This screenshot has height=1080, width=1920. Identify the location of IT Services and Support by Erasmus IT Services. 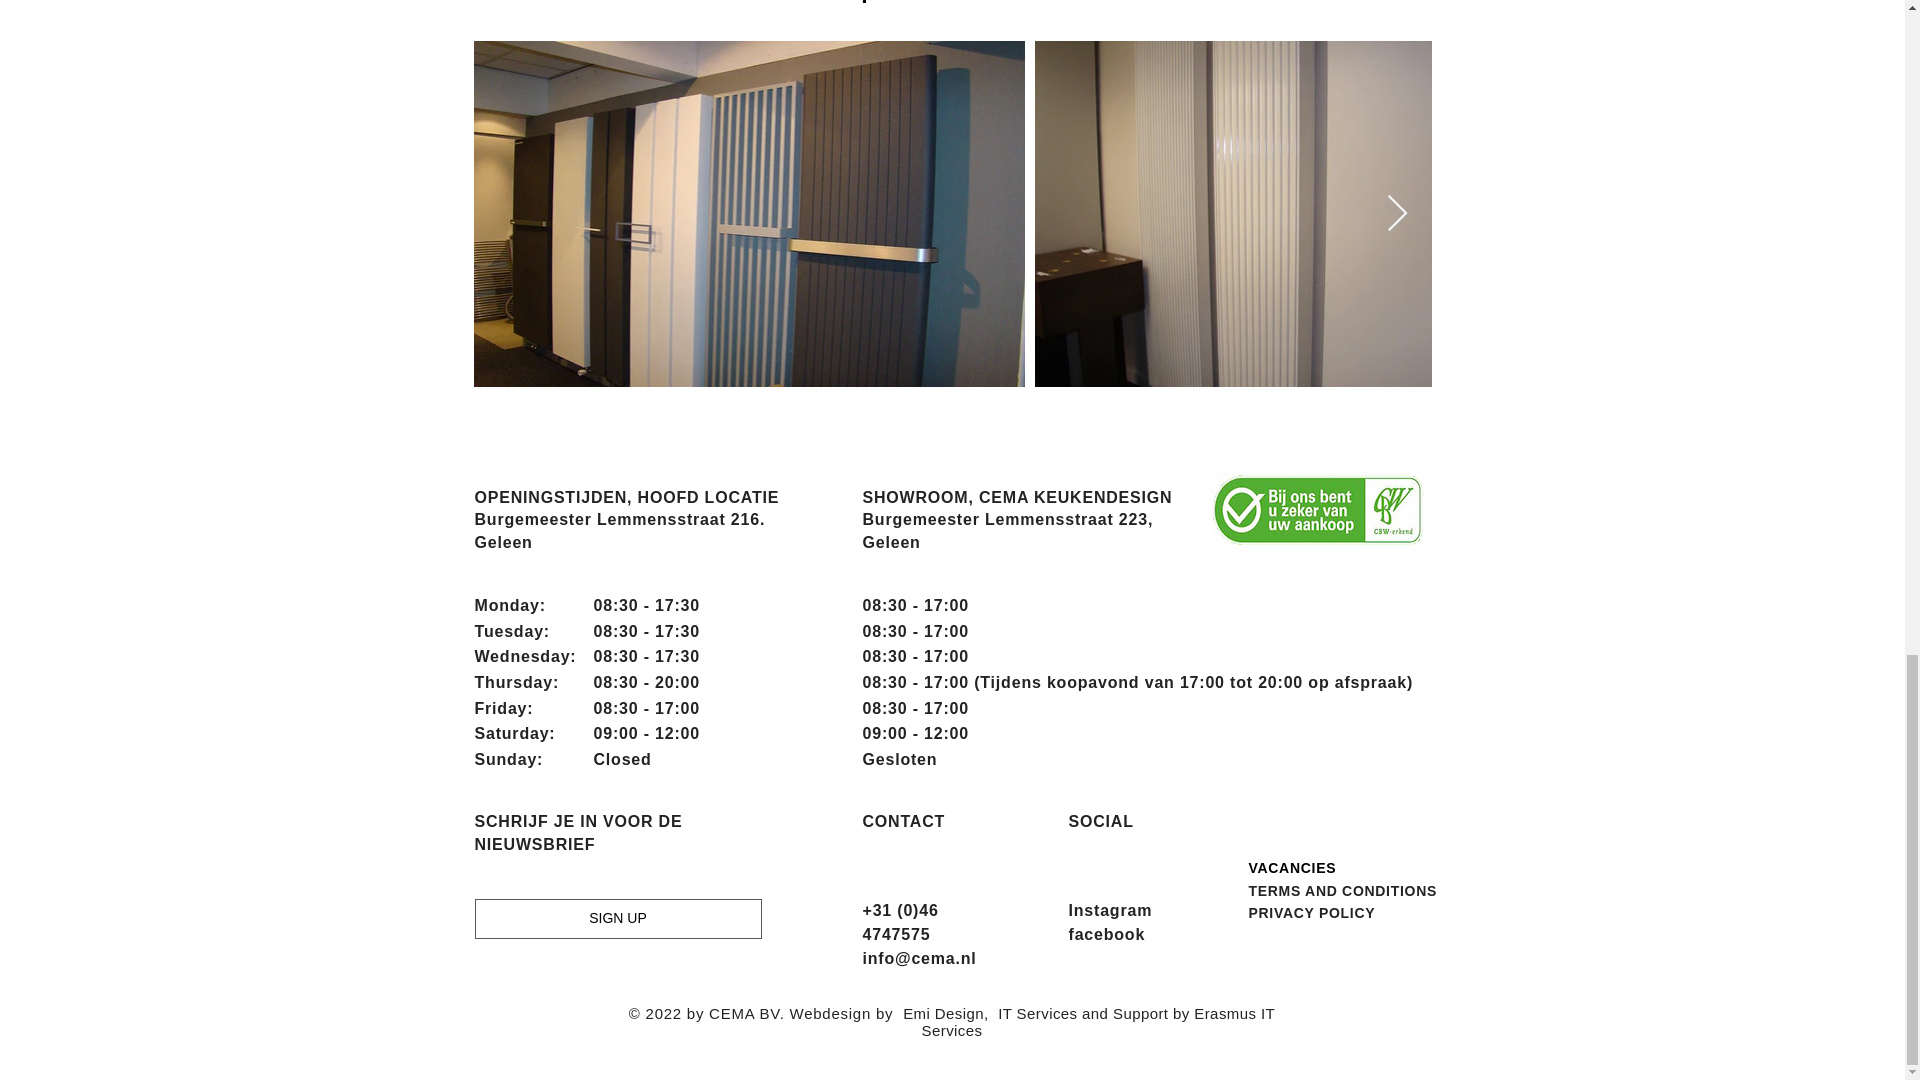
(1098, 1022).